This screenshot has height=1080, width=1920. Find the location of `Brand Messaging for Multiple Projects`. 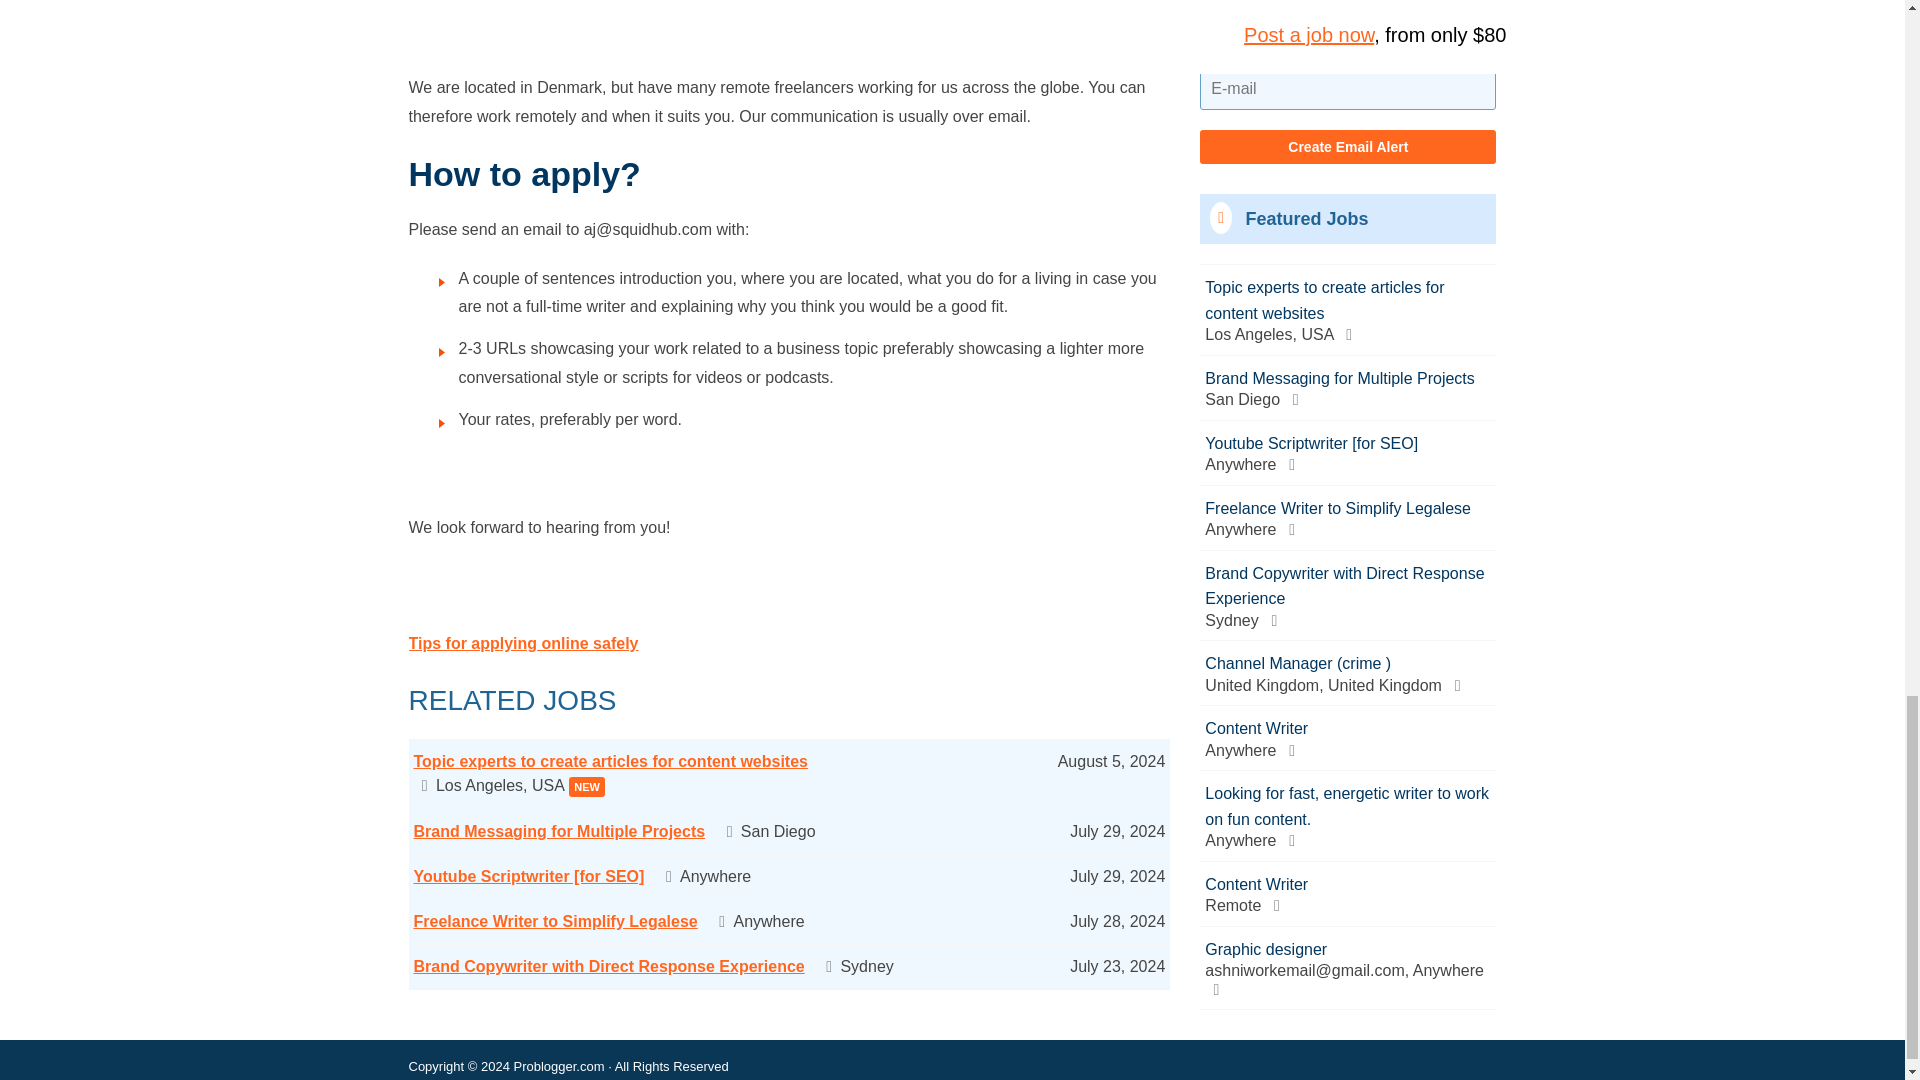

Brand Messaging for Multiple Projects is located at coordinates (560, 831).